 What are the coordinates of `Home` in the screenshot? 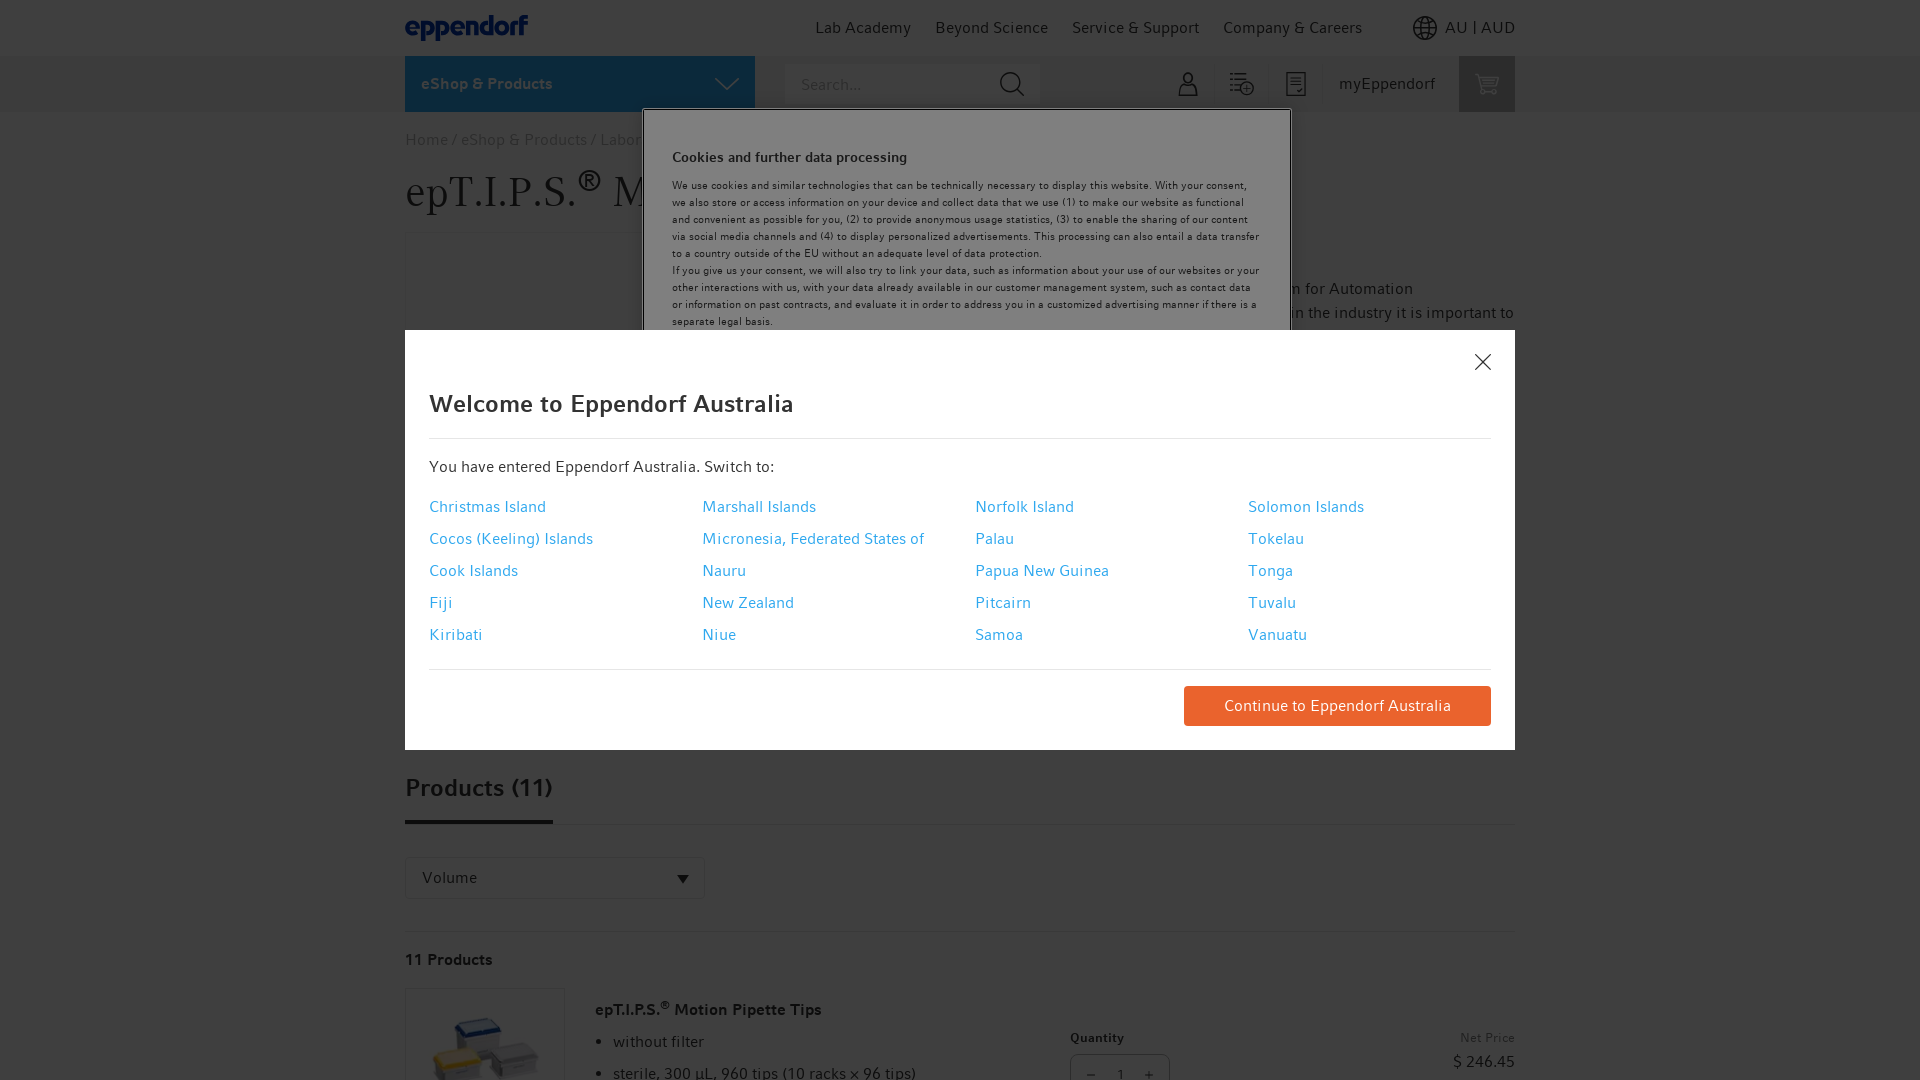 It's located at (426, 140).